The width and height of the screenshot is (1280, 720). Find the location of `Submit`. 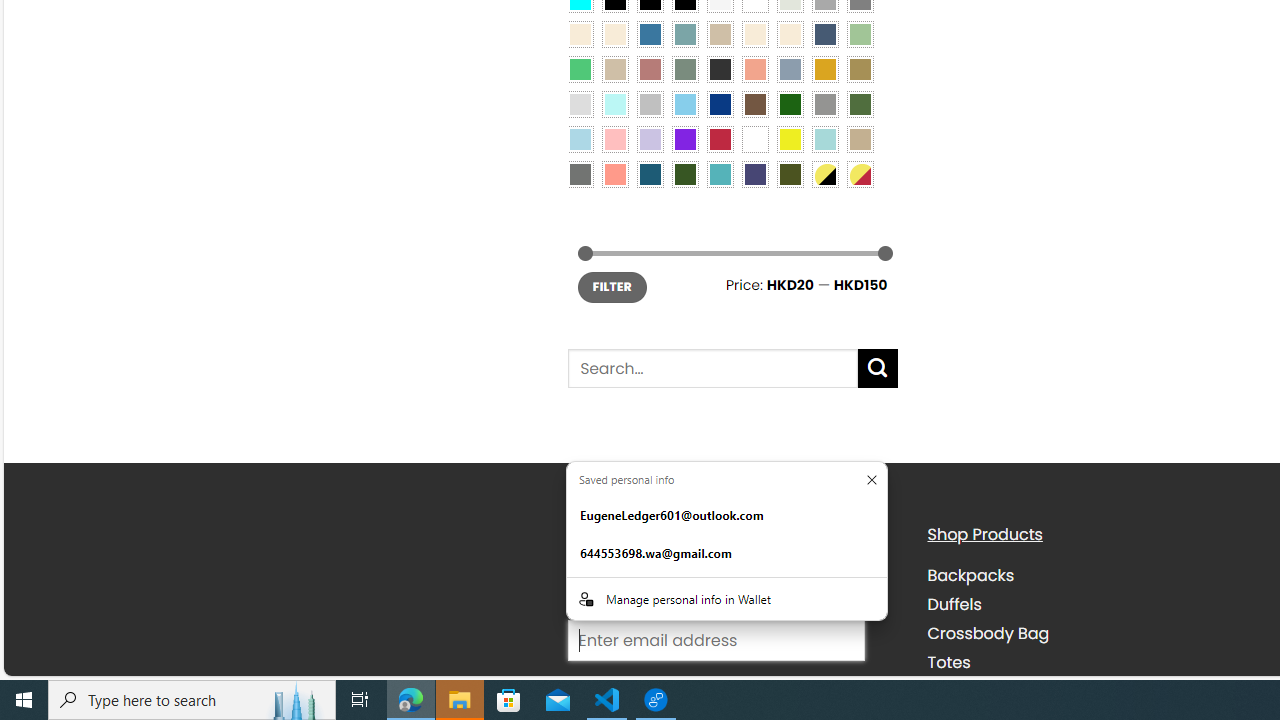

Submit is located at coordinates (878, 368).